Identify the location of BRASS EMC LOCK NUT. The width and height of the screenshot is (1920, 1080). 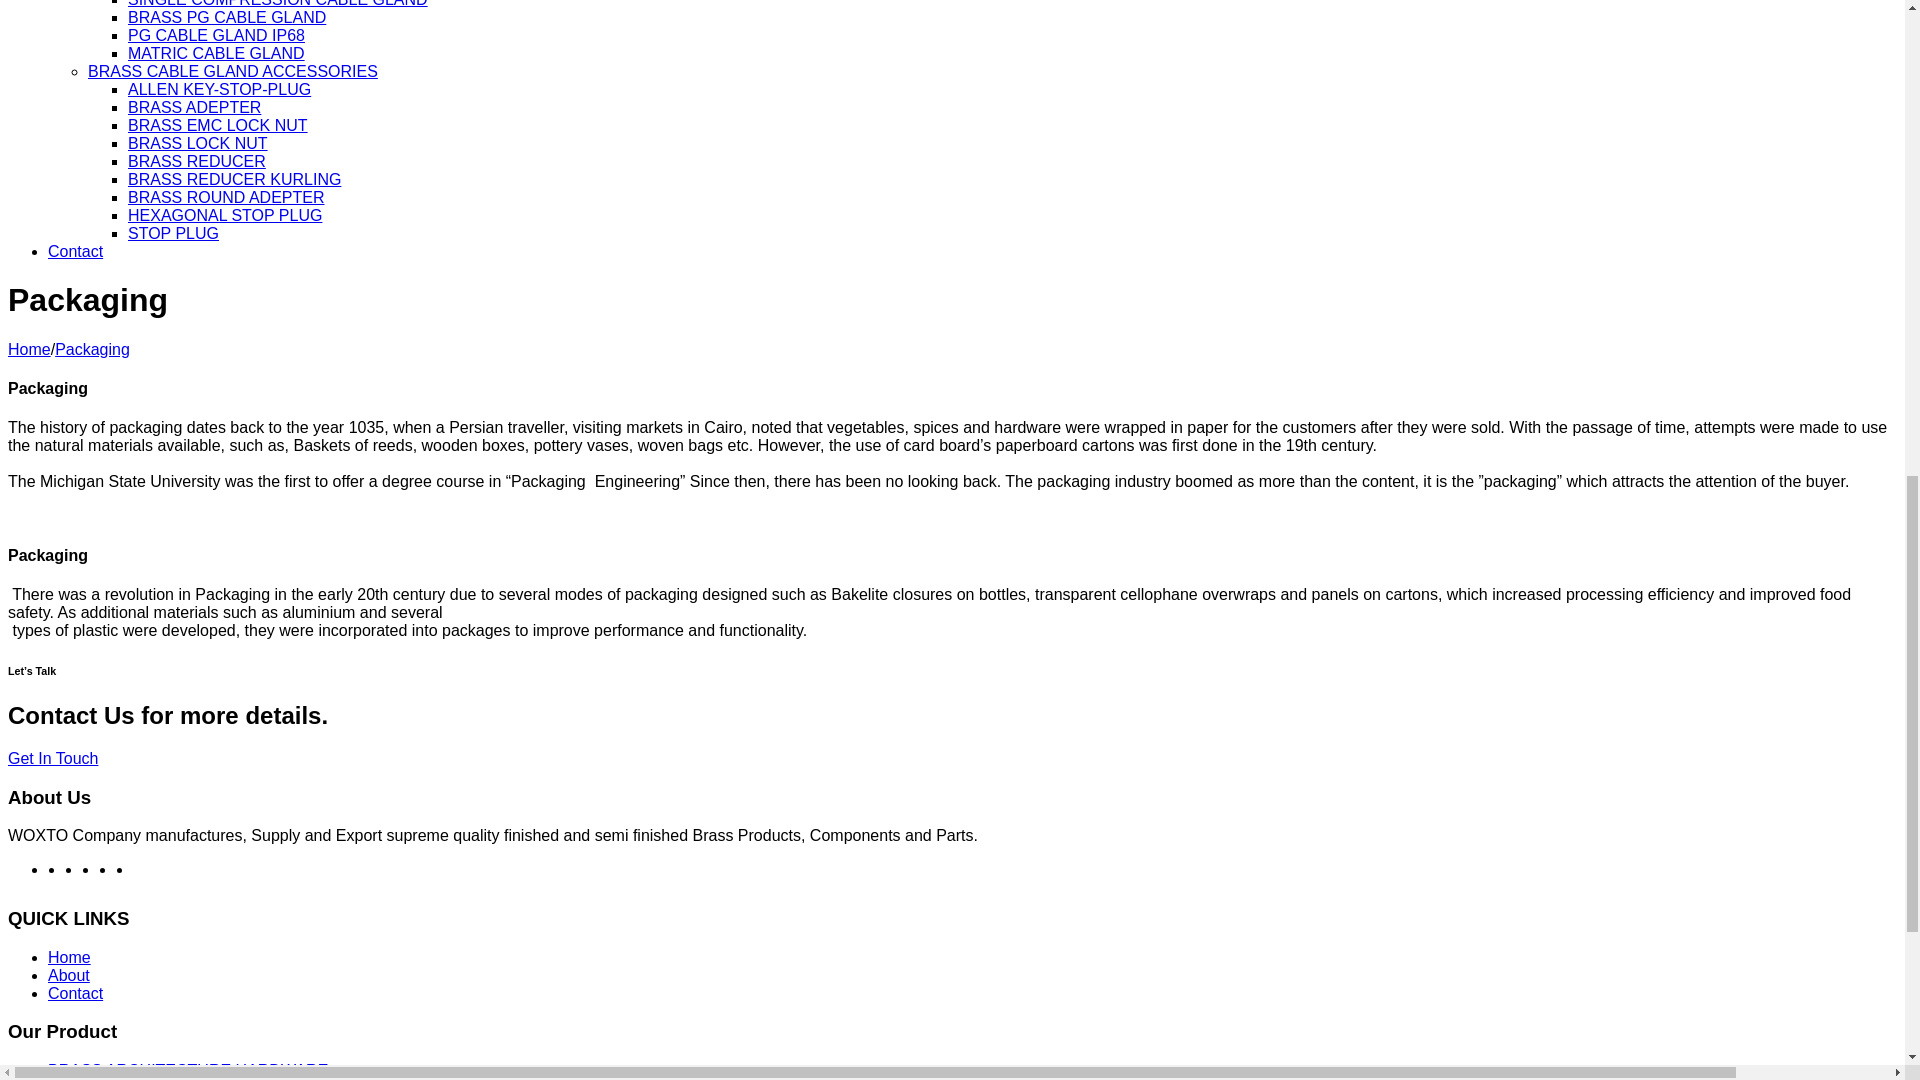
(218, 124).